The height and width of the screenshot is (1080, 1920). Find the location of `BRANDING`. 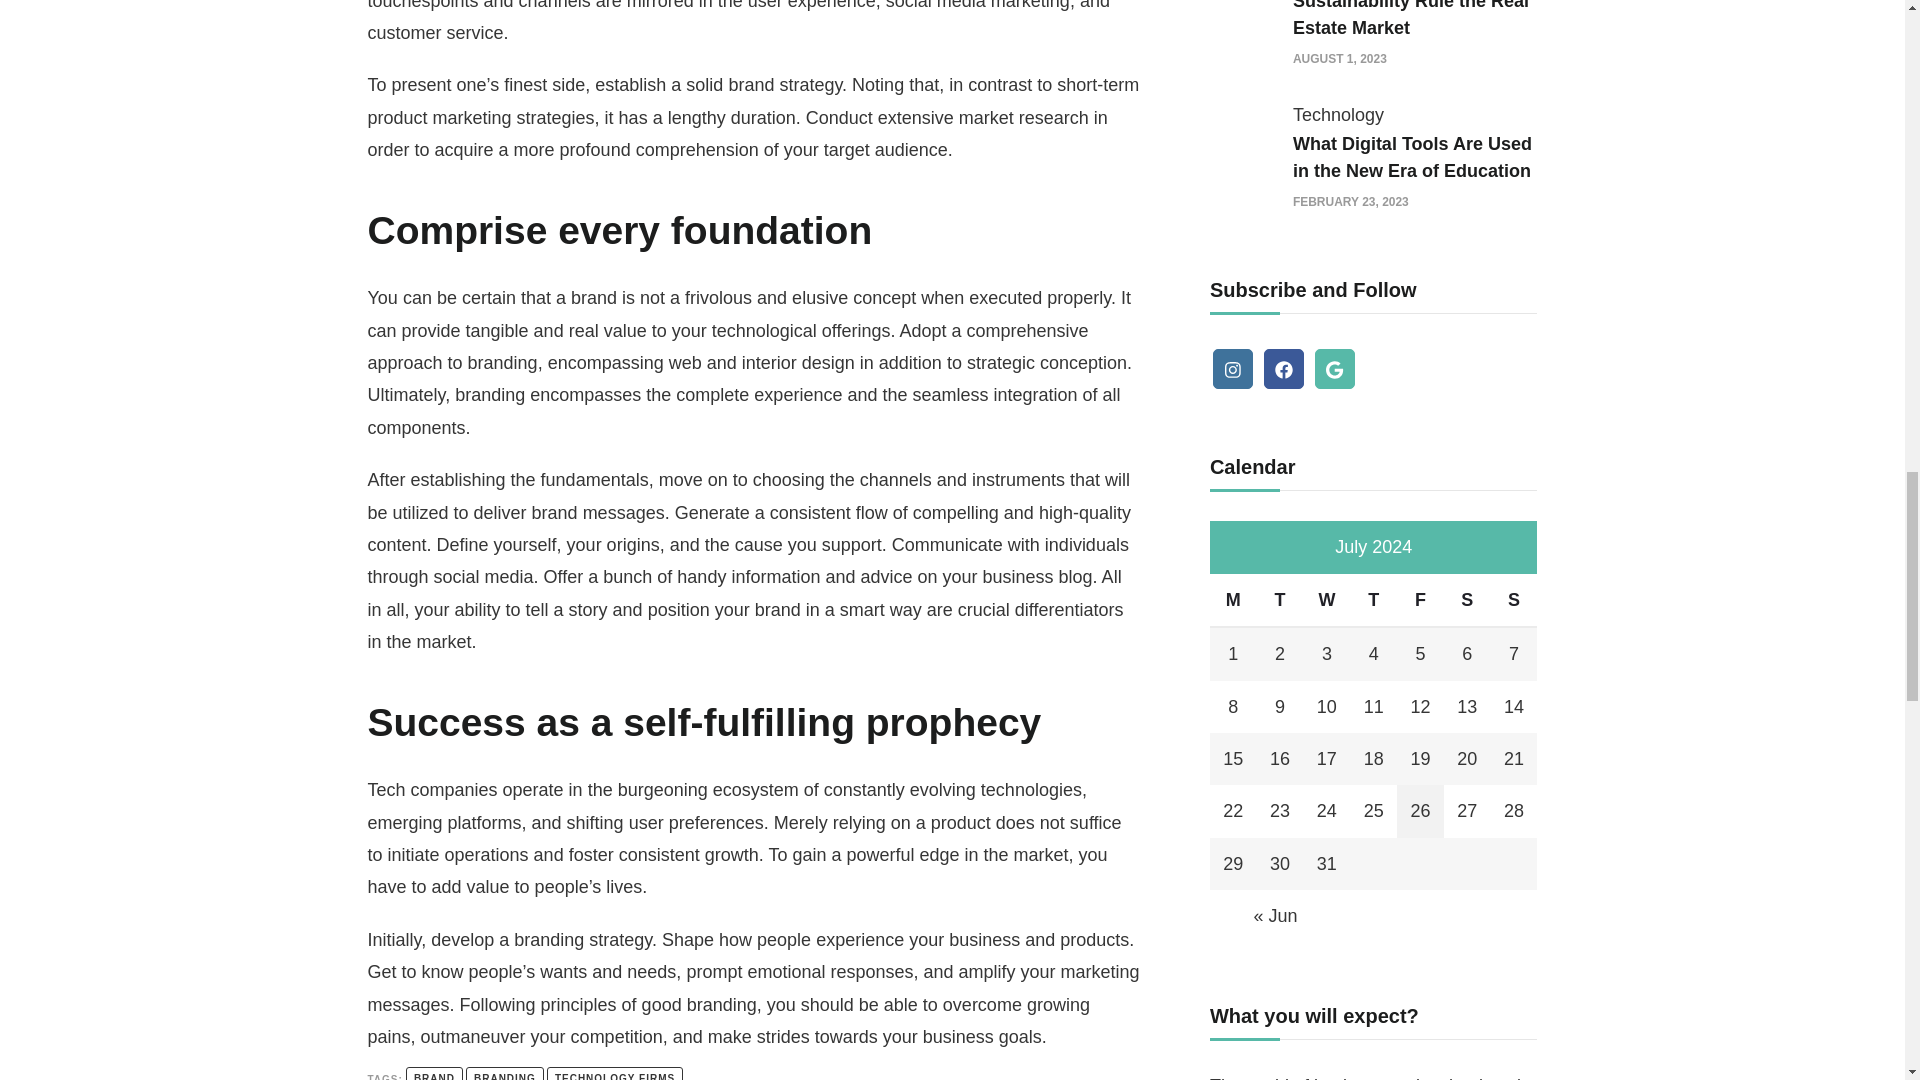

BRANDING is located at coordinates (504, 1074).